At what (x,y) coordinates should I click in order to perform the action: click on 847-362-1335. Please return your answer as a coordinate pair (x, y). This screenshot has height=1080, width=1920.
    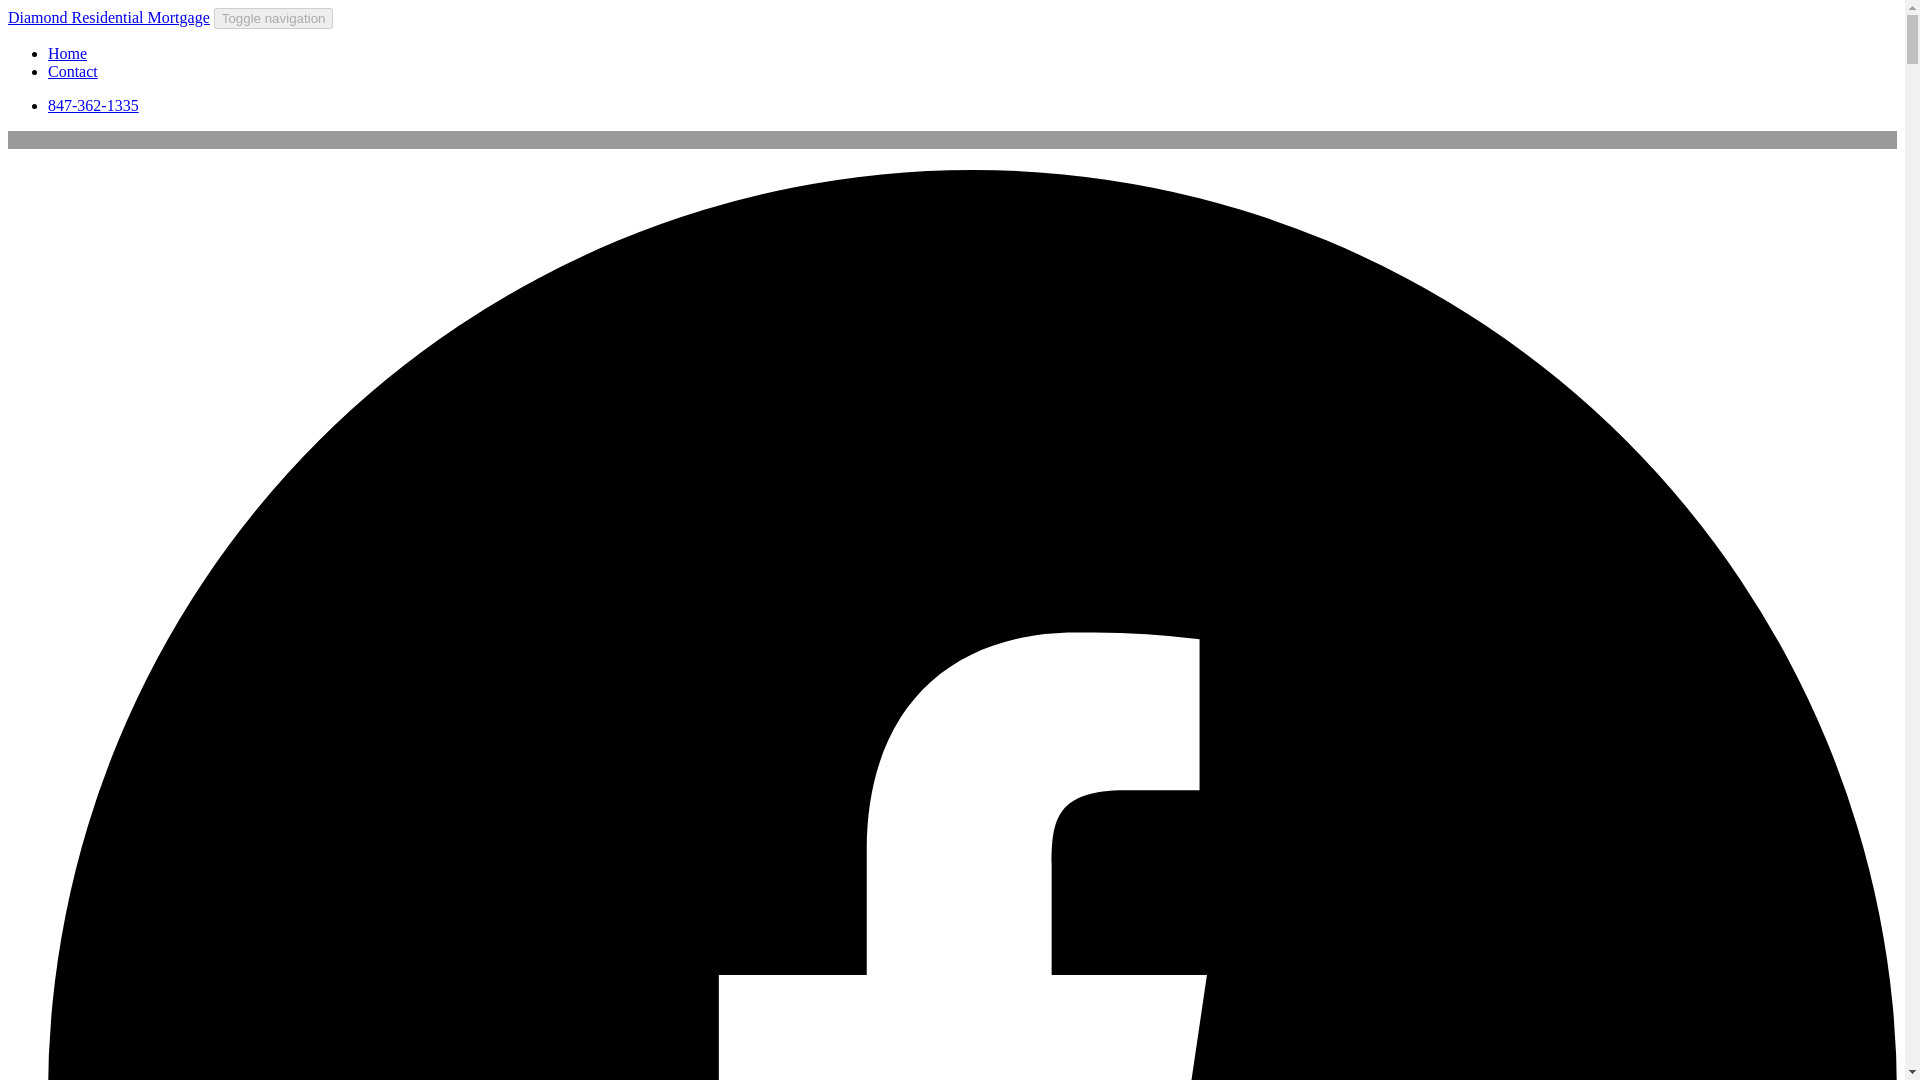
    Looking at the image, I should click on (93, 106).